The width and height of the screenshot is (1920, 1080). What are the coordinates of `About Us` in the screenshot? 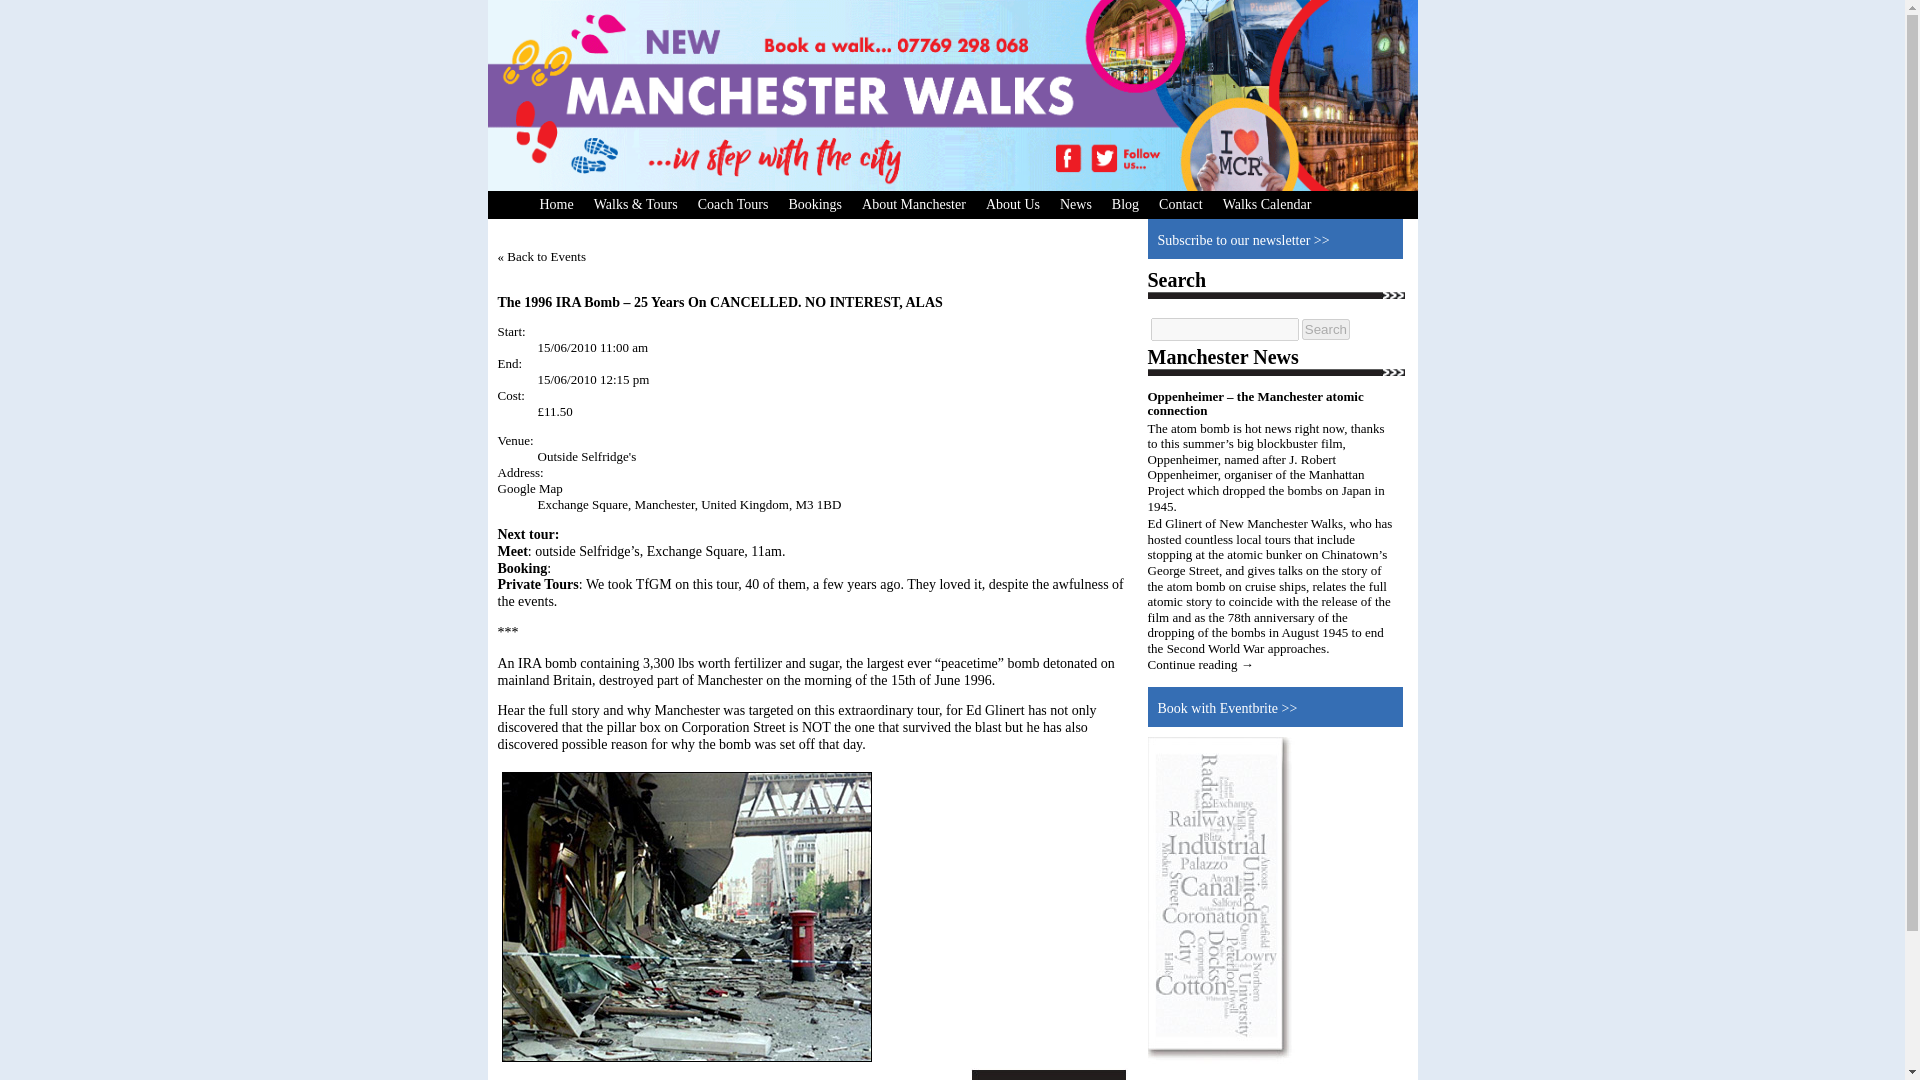 It's located at (1012, 205).